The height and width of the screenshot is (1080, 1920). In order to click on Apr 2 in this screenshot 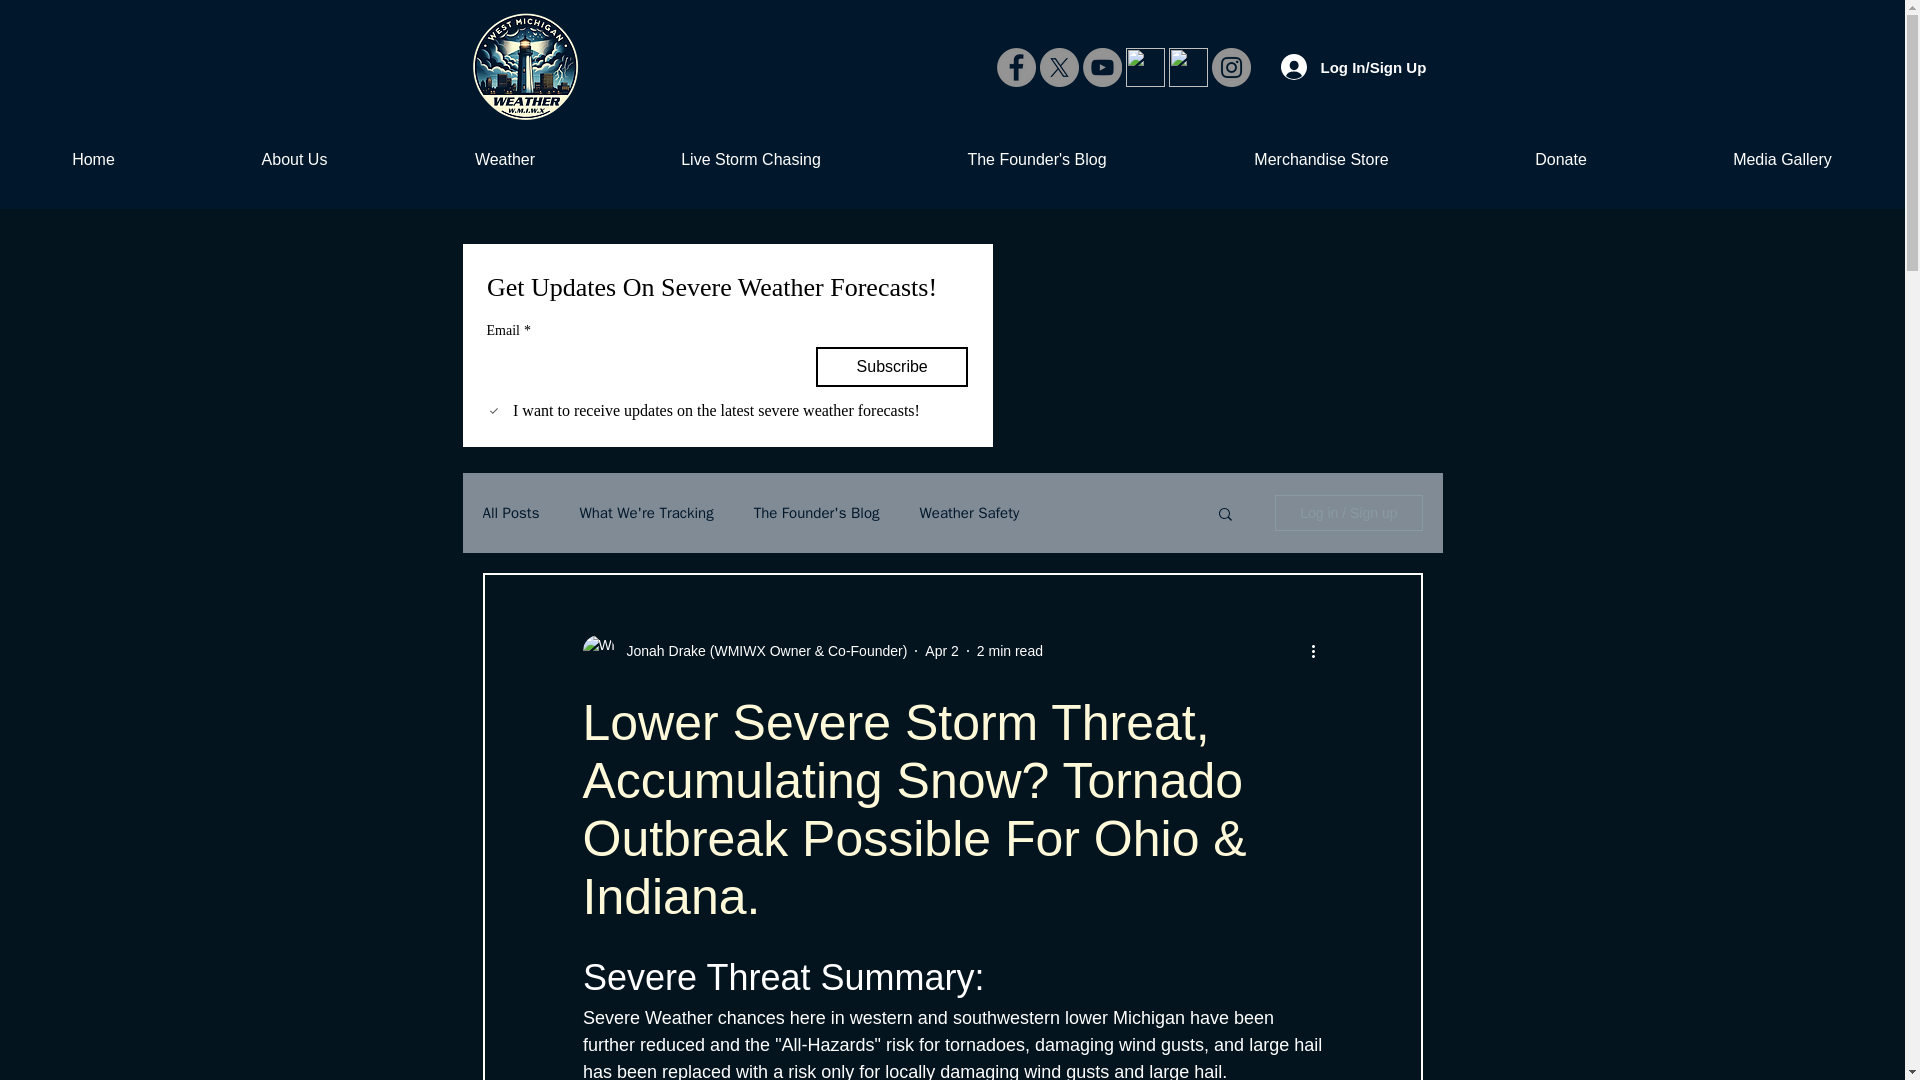, I will do `click(942, 649)`.